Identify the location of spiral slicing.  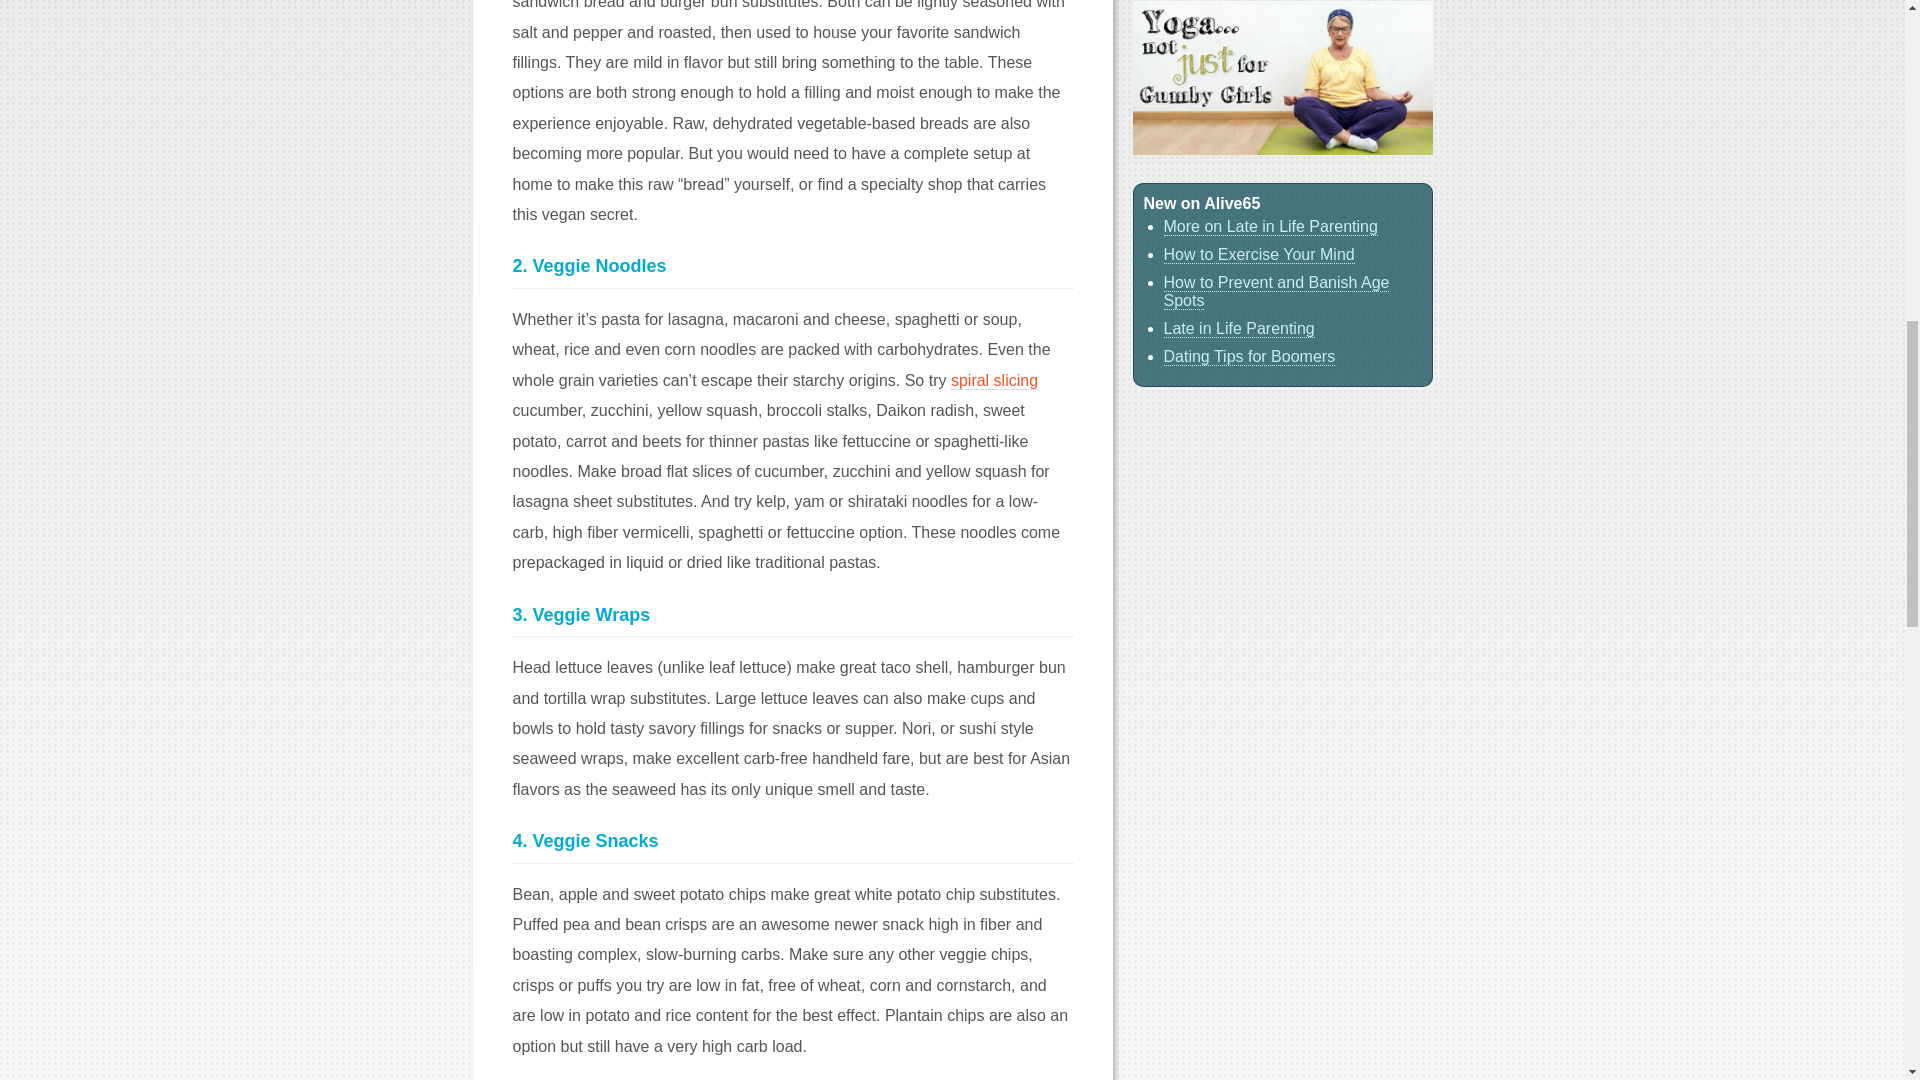
(994, 380).